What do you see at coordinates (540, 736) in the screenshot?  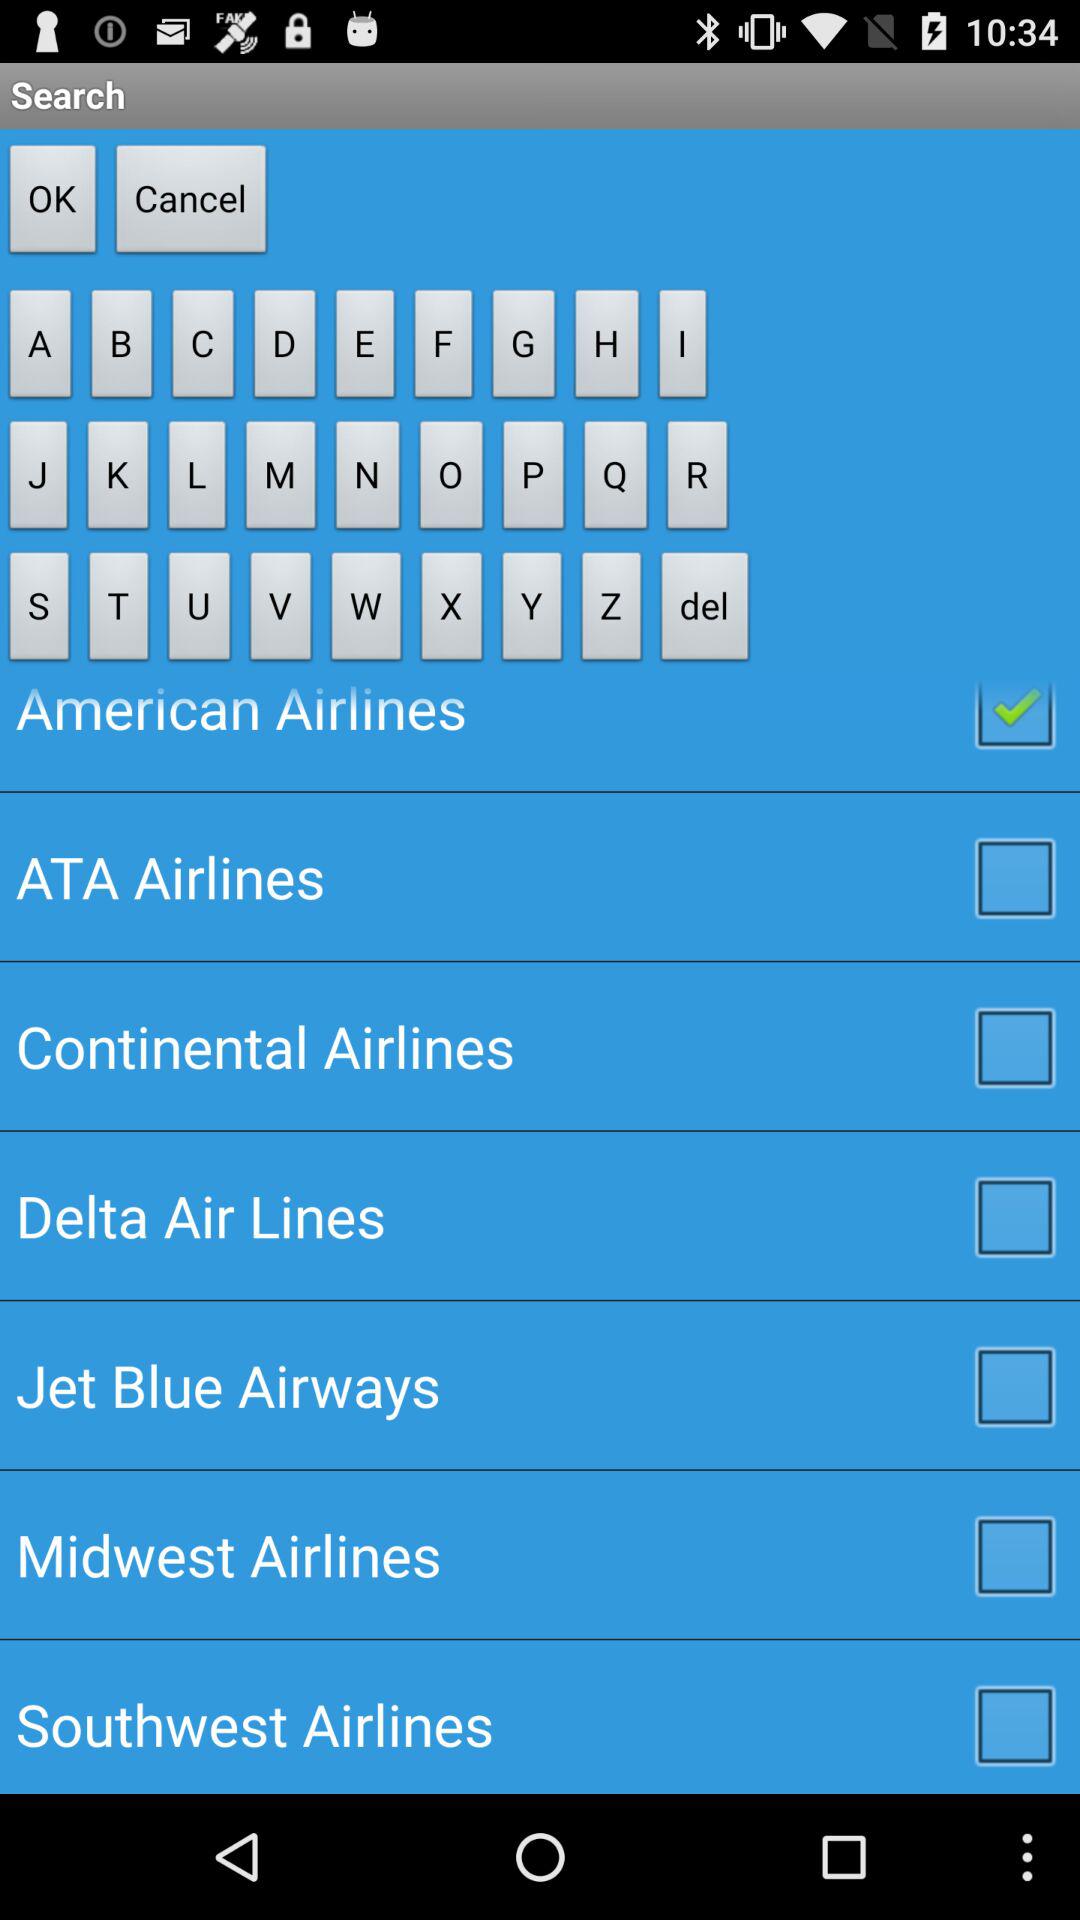 I see `turn off the american airlines item` at bounding box center [540, 736].